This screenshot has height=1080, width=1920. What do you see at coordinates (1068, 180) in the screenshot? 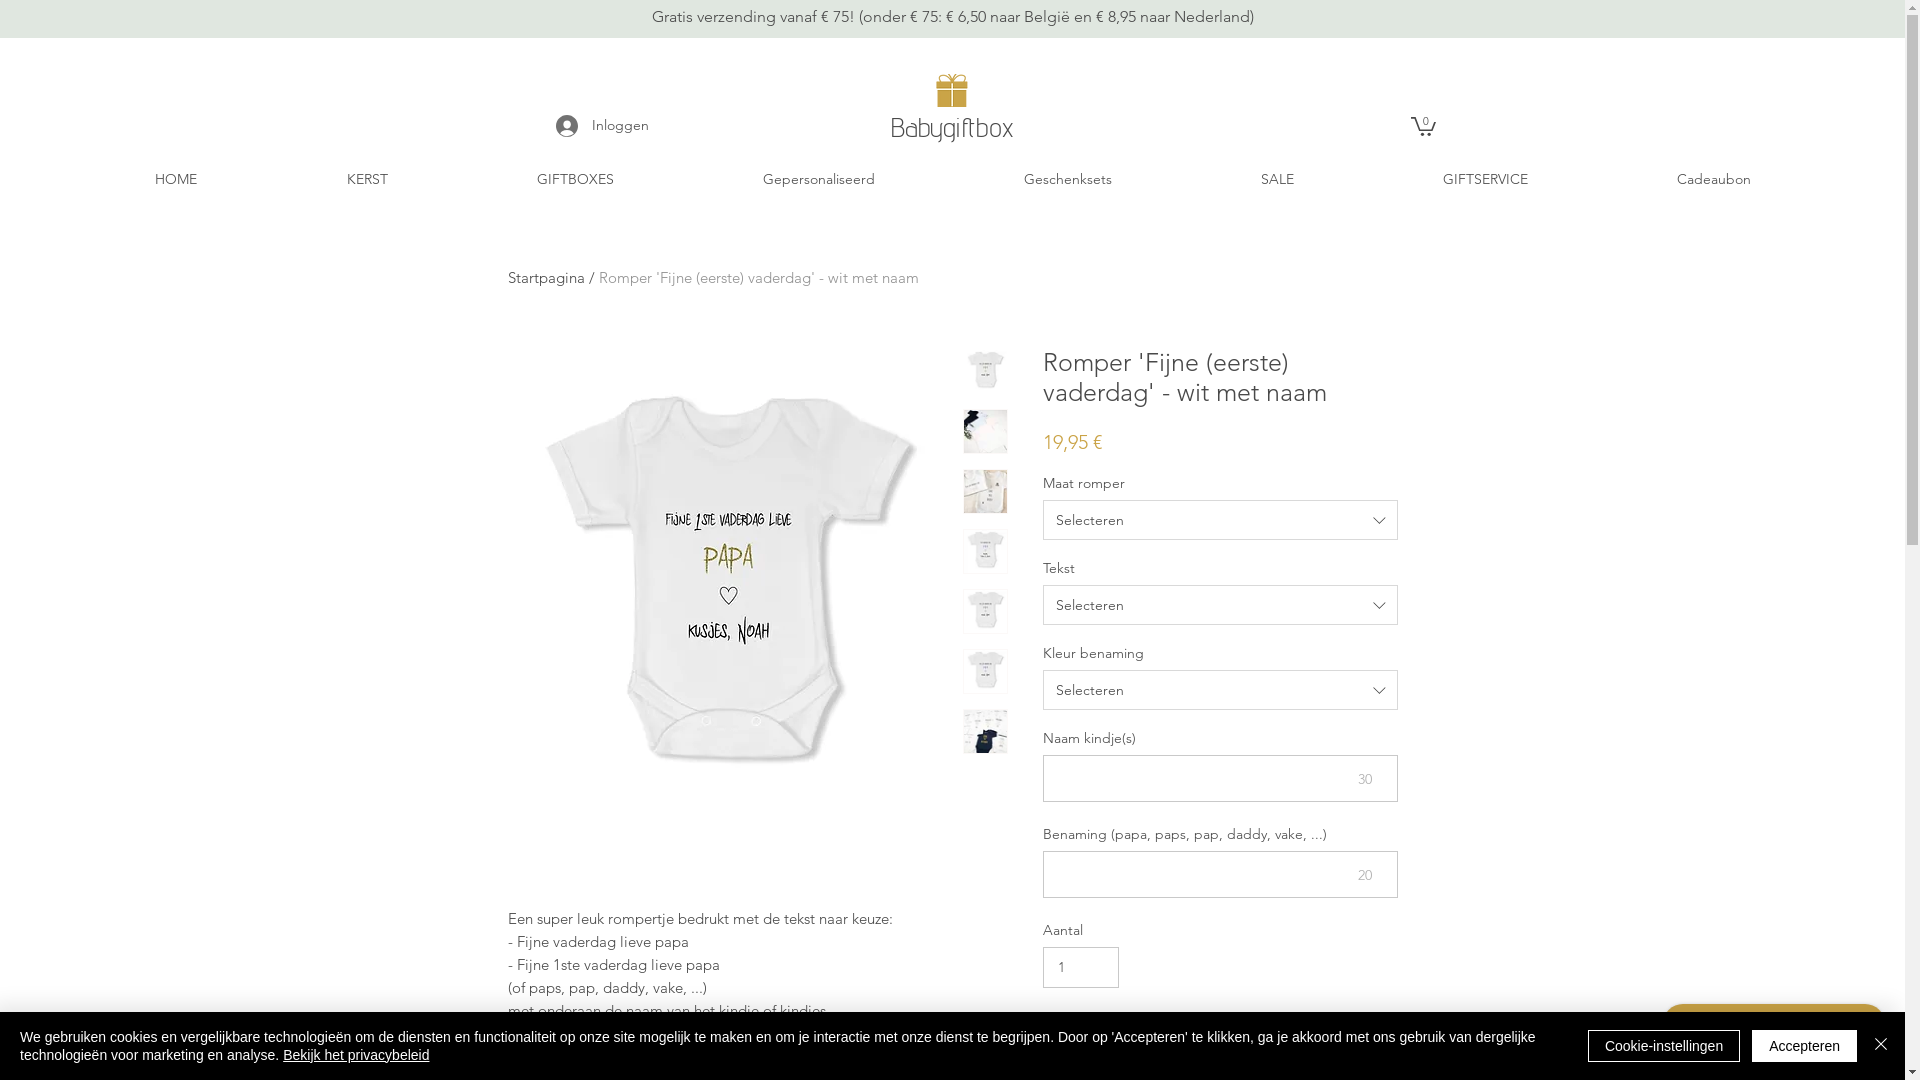
I see `Geschenksets` at bounding box center [1068, 180].